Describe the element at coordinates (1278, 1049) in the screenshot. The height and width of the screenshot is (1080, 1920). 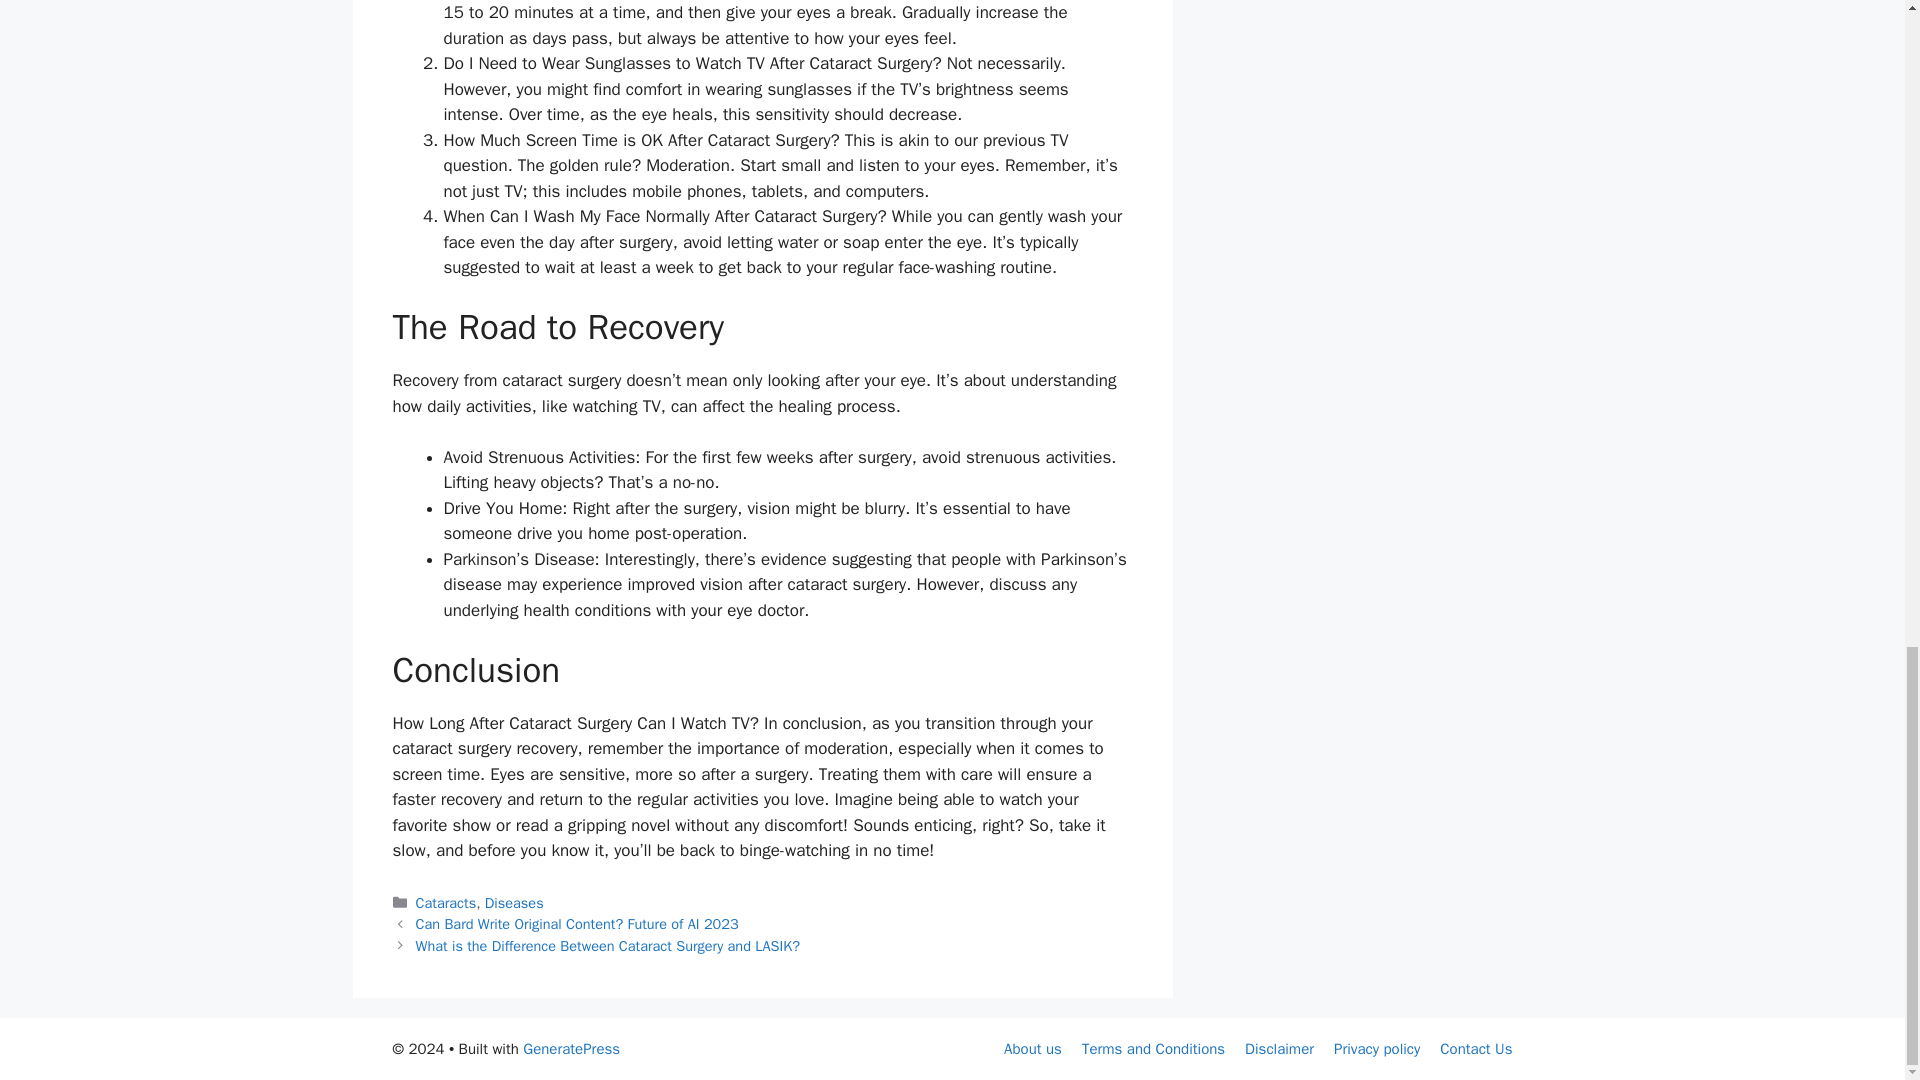
I see `Disclaimer` at that location.